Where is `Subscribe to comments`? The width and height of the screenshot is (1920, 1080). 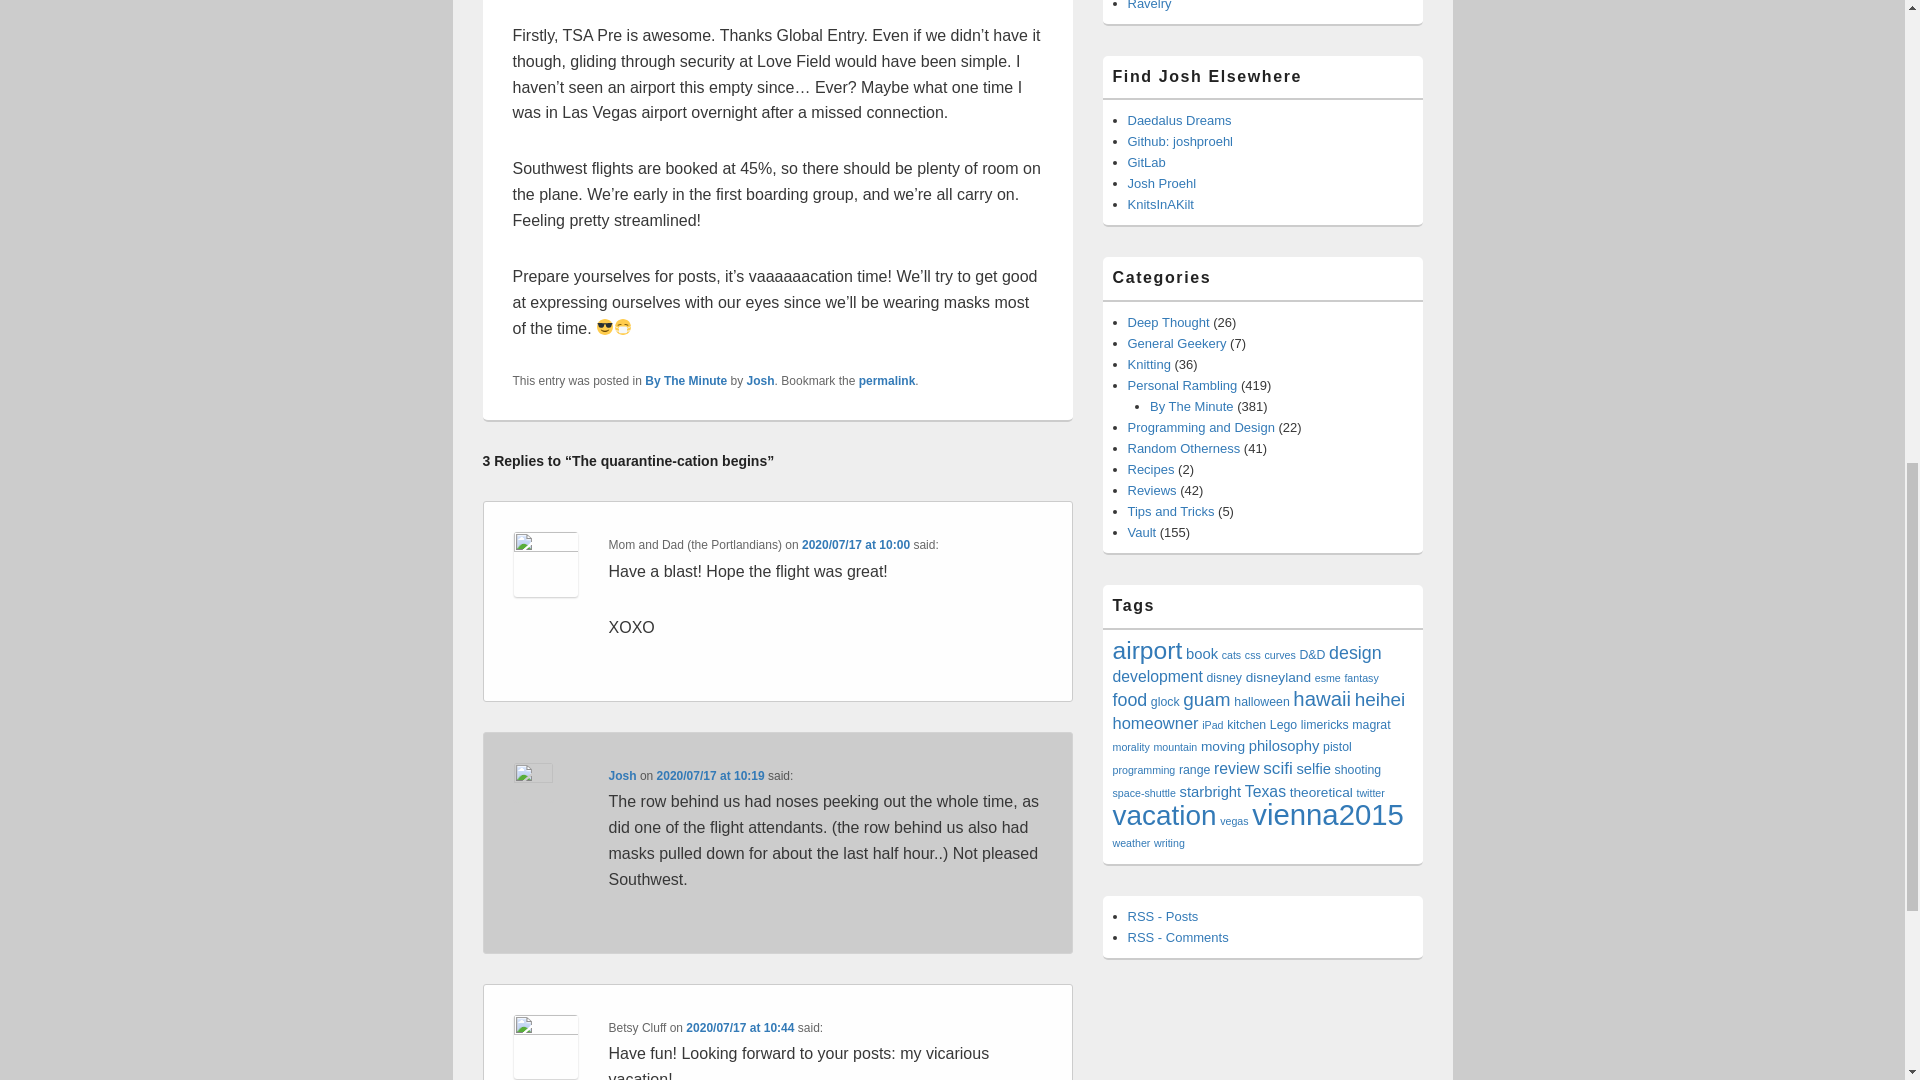
Subscribe to comments is located at coordinates (1178, 937).